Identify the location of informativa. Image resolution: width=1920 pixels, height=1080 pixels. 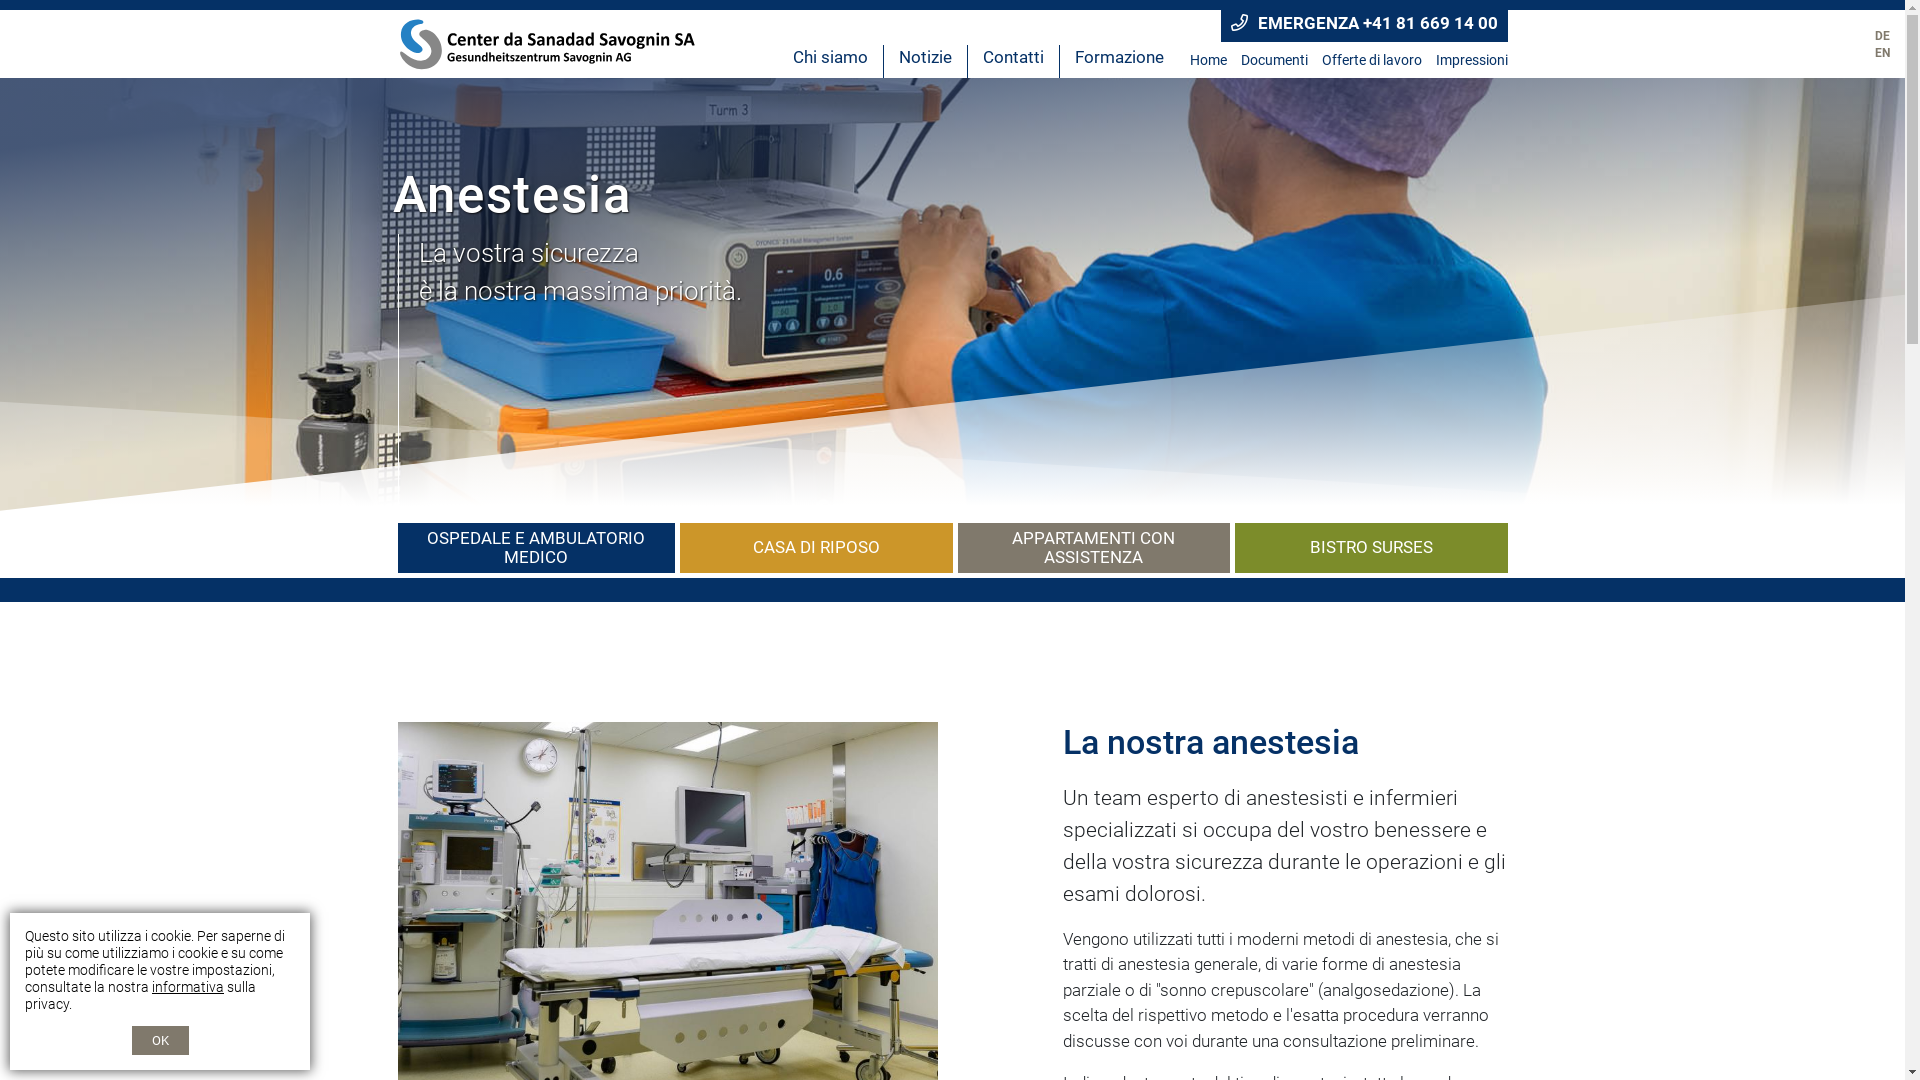
(188, 986).